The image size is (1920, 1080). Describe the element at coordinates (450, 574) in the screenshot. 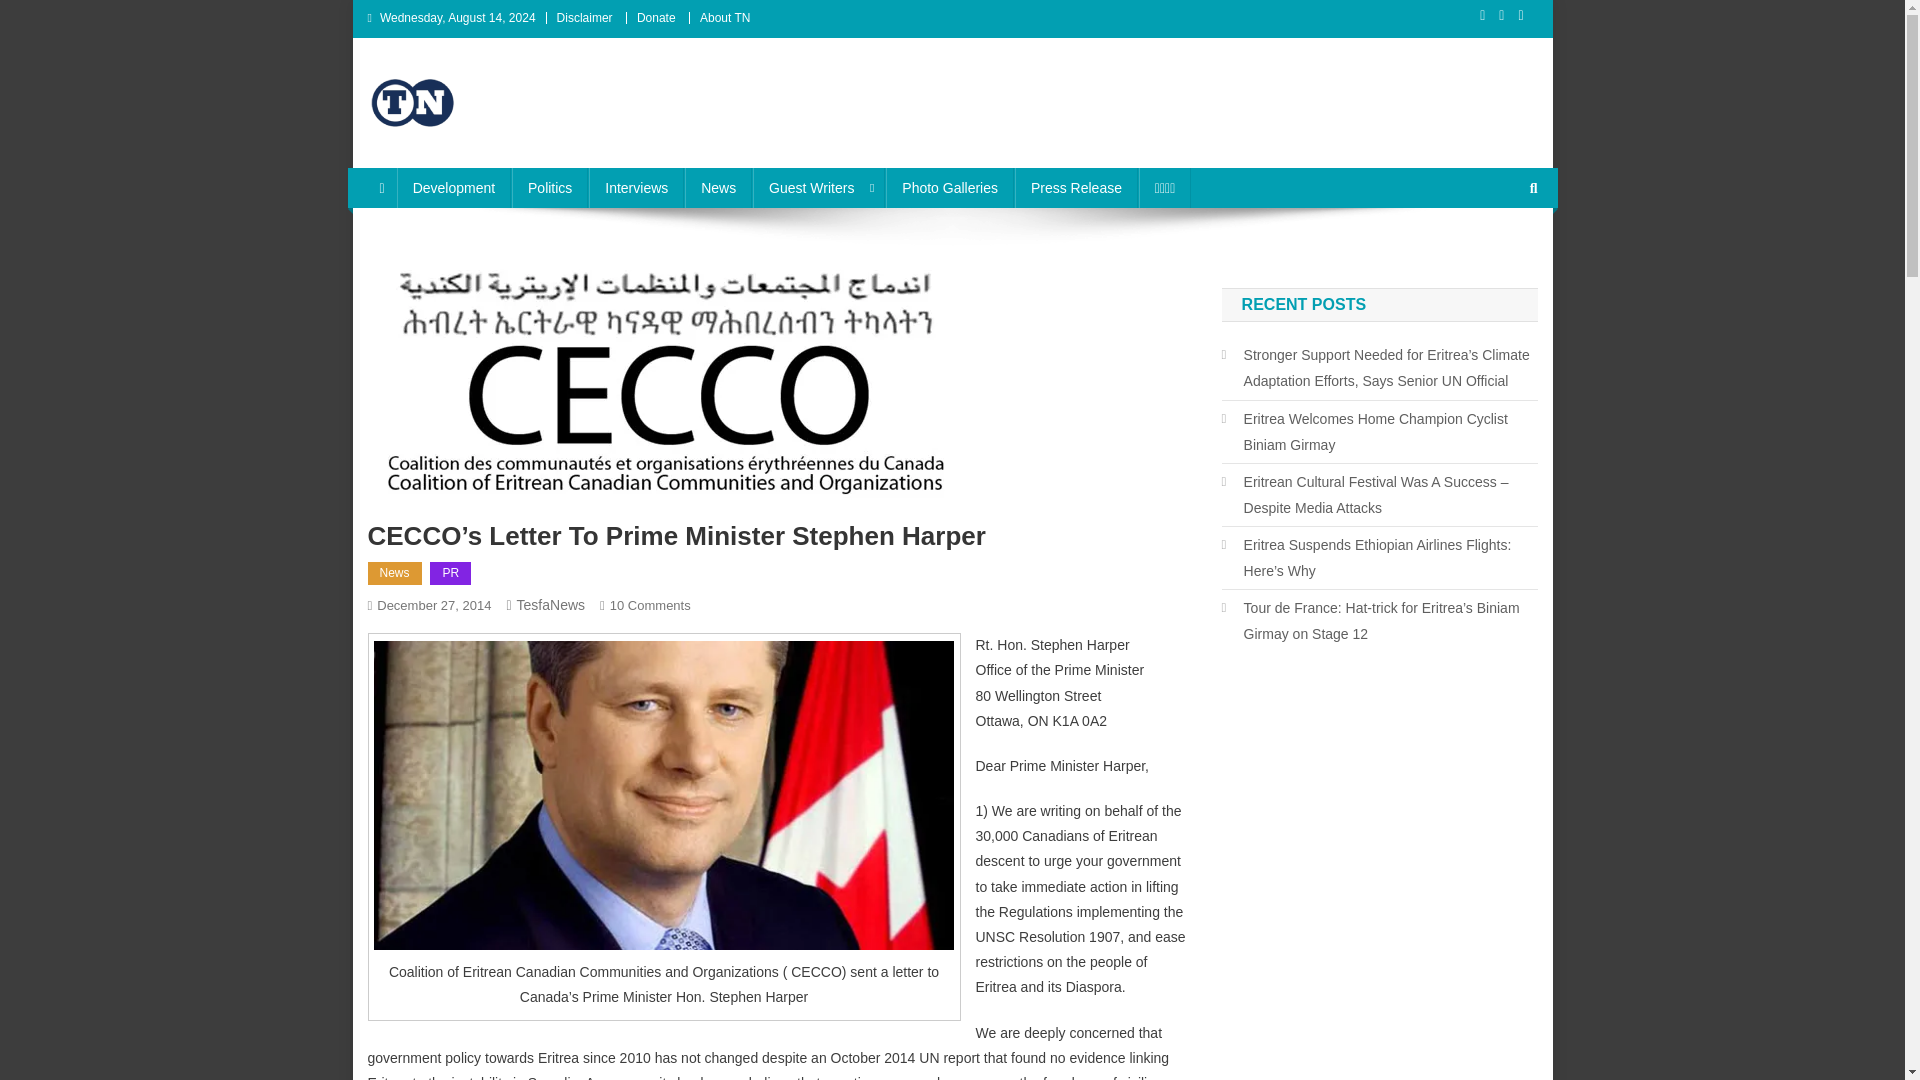

I see `PR` at that location.